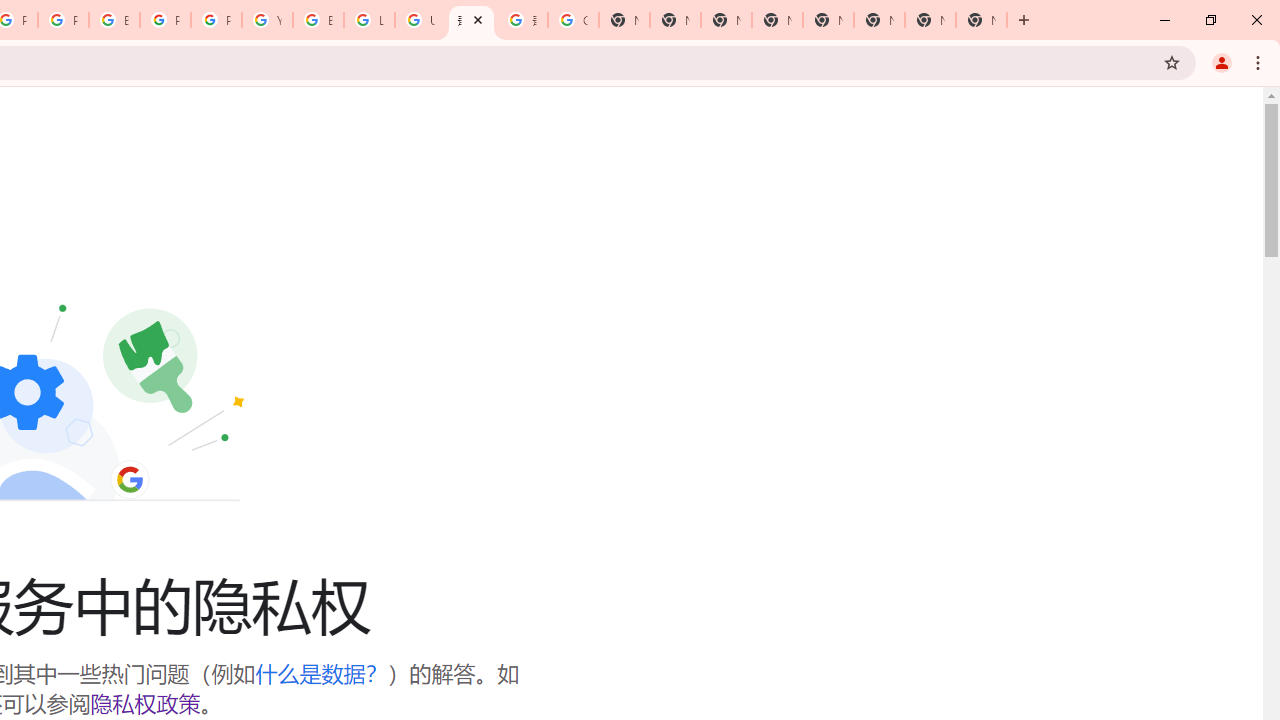 The image size is (1280, 720). Describe the element at coordinates (267, 20) in the screenshot. I see `YouTube` at that location.